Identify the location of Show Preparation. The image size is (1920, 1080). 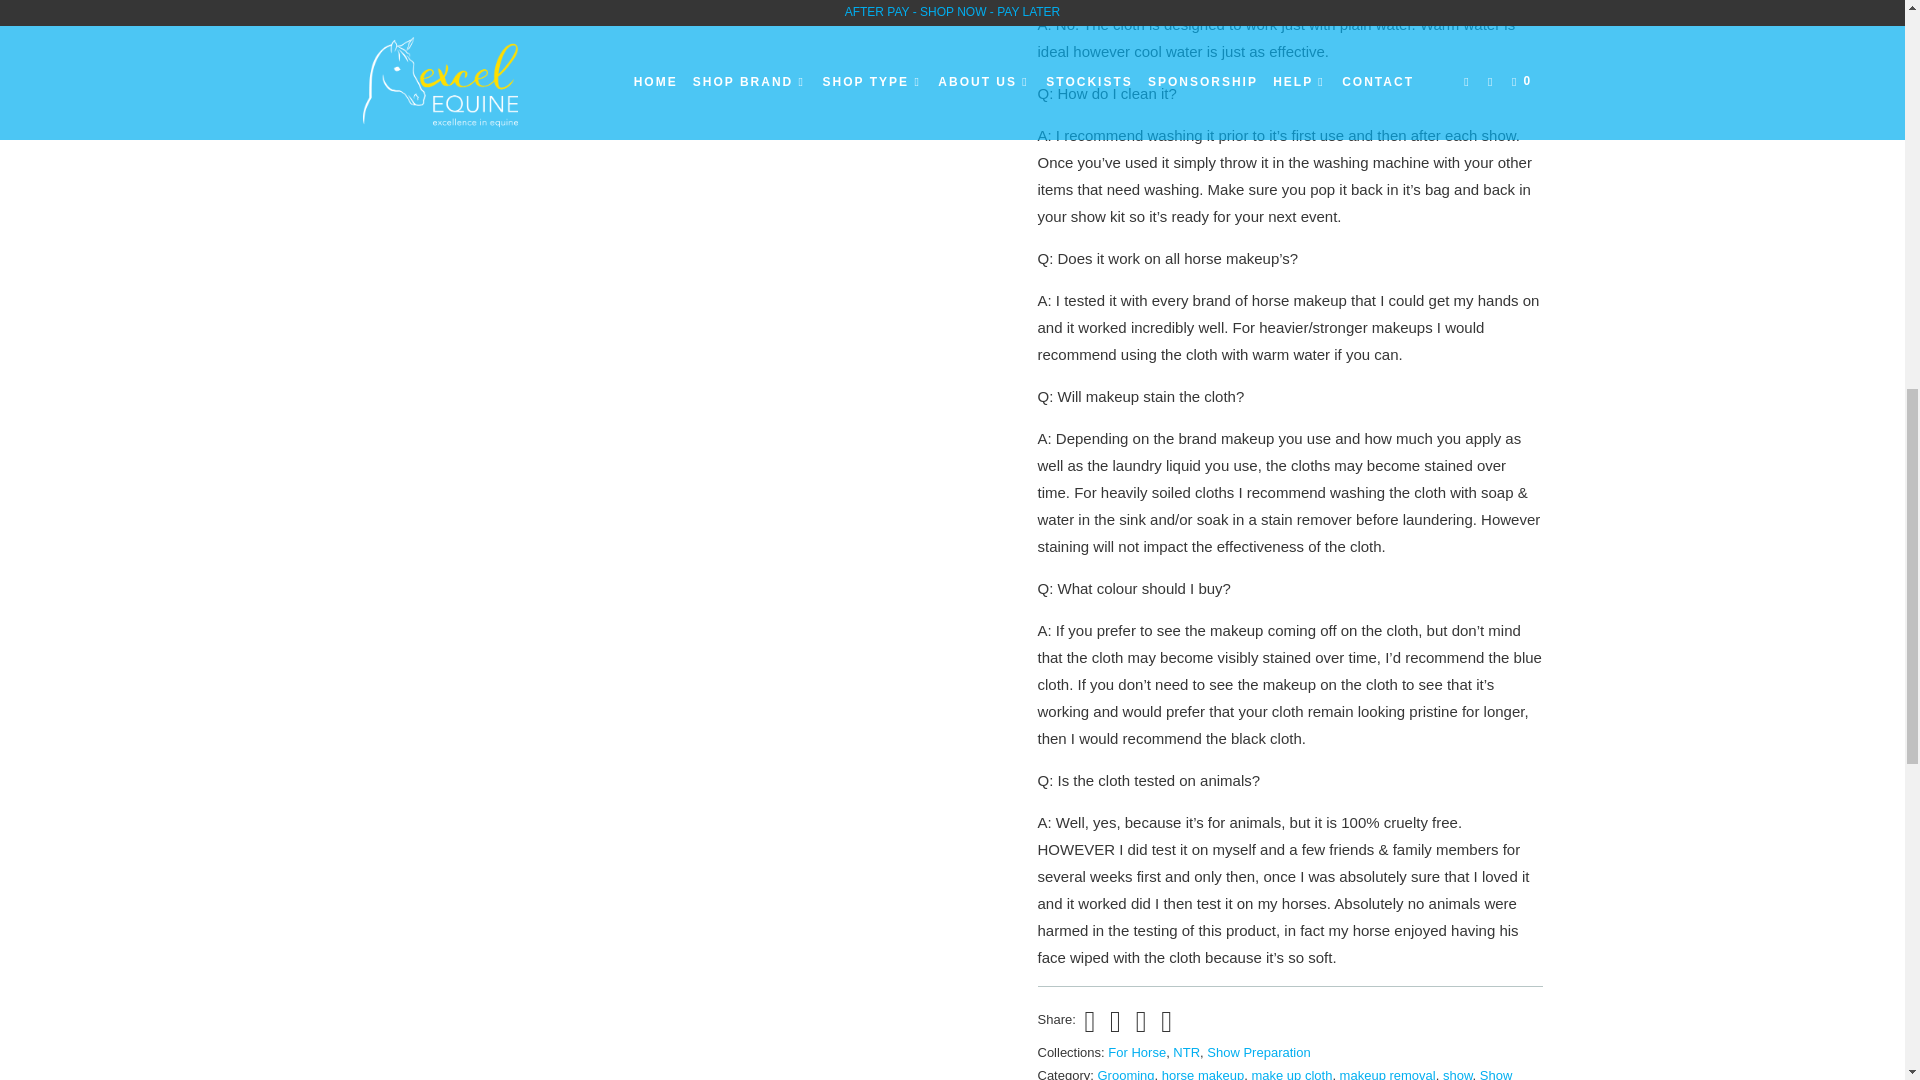
(1258, 1052).